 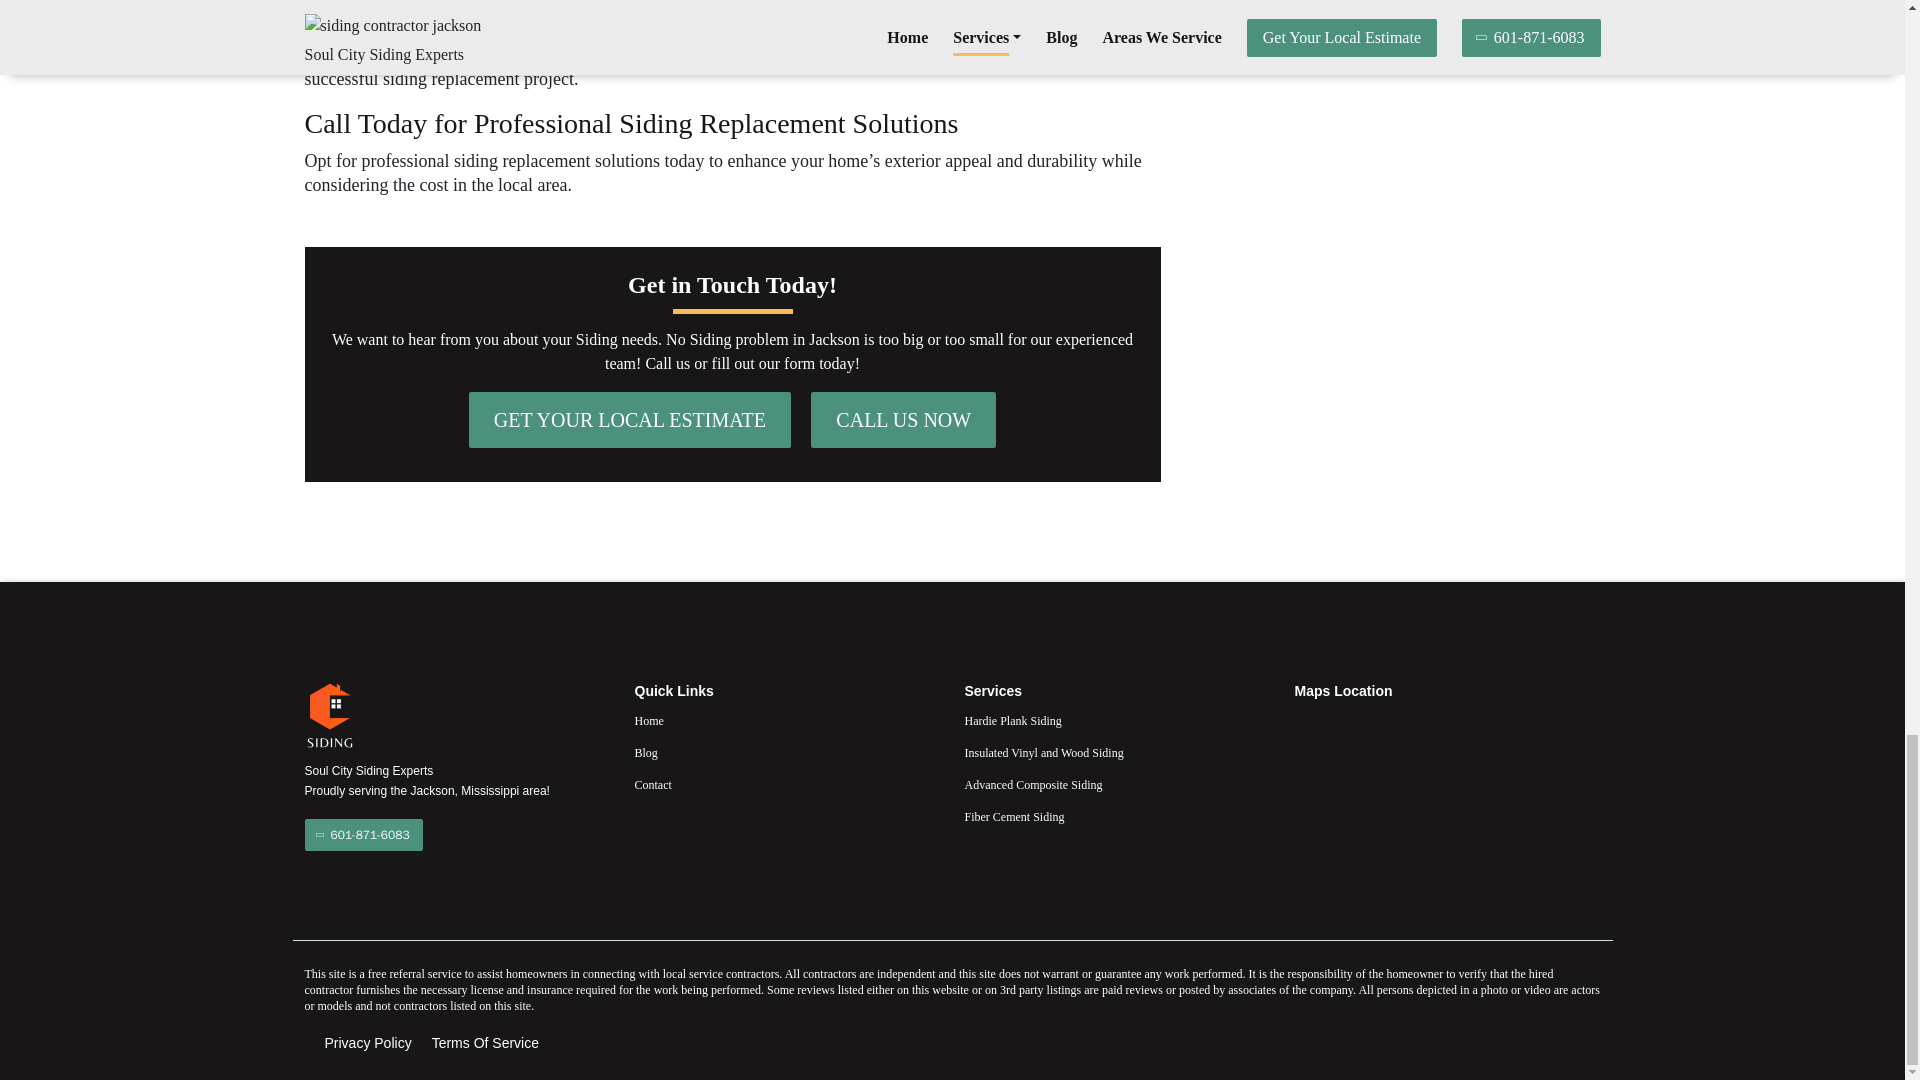 What do you see at coordinates (1116, 752) in the screenshot?
I see `Insulated Vinyl and Wood Siding` at bounding box center [1116, 752].